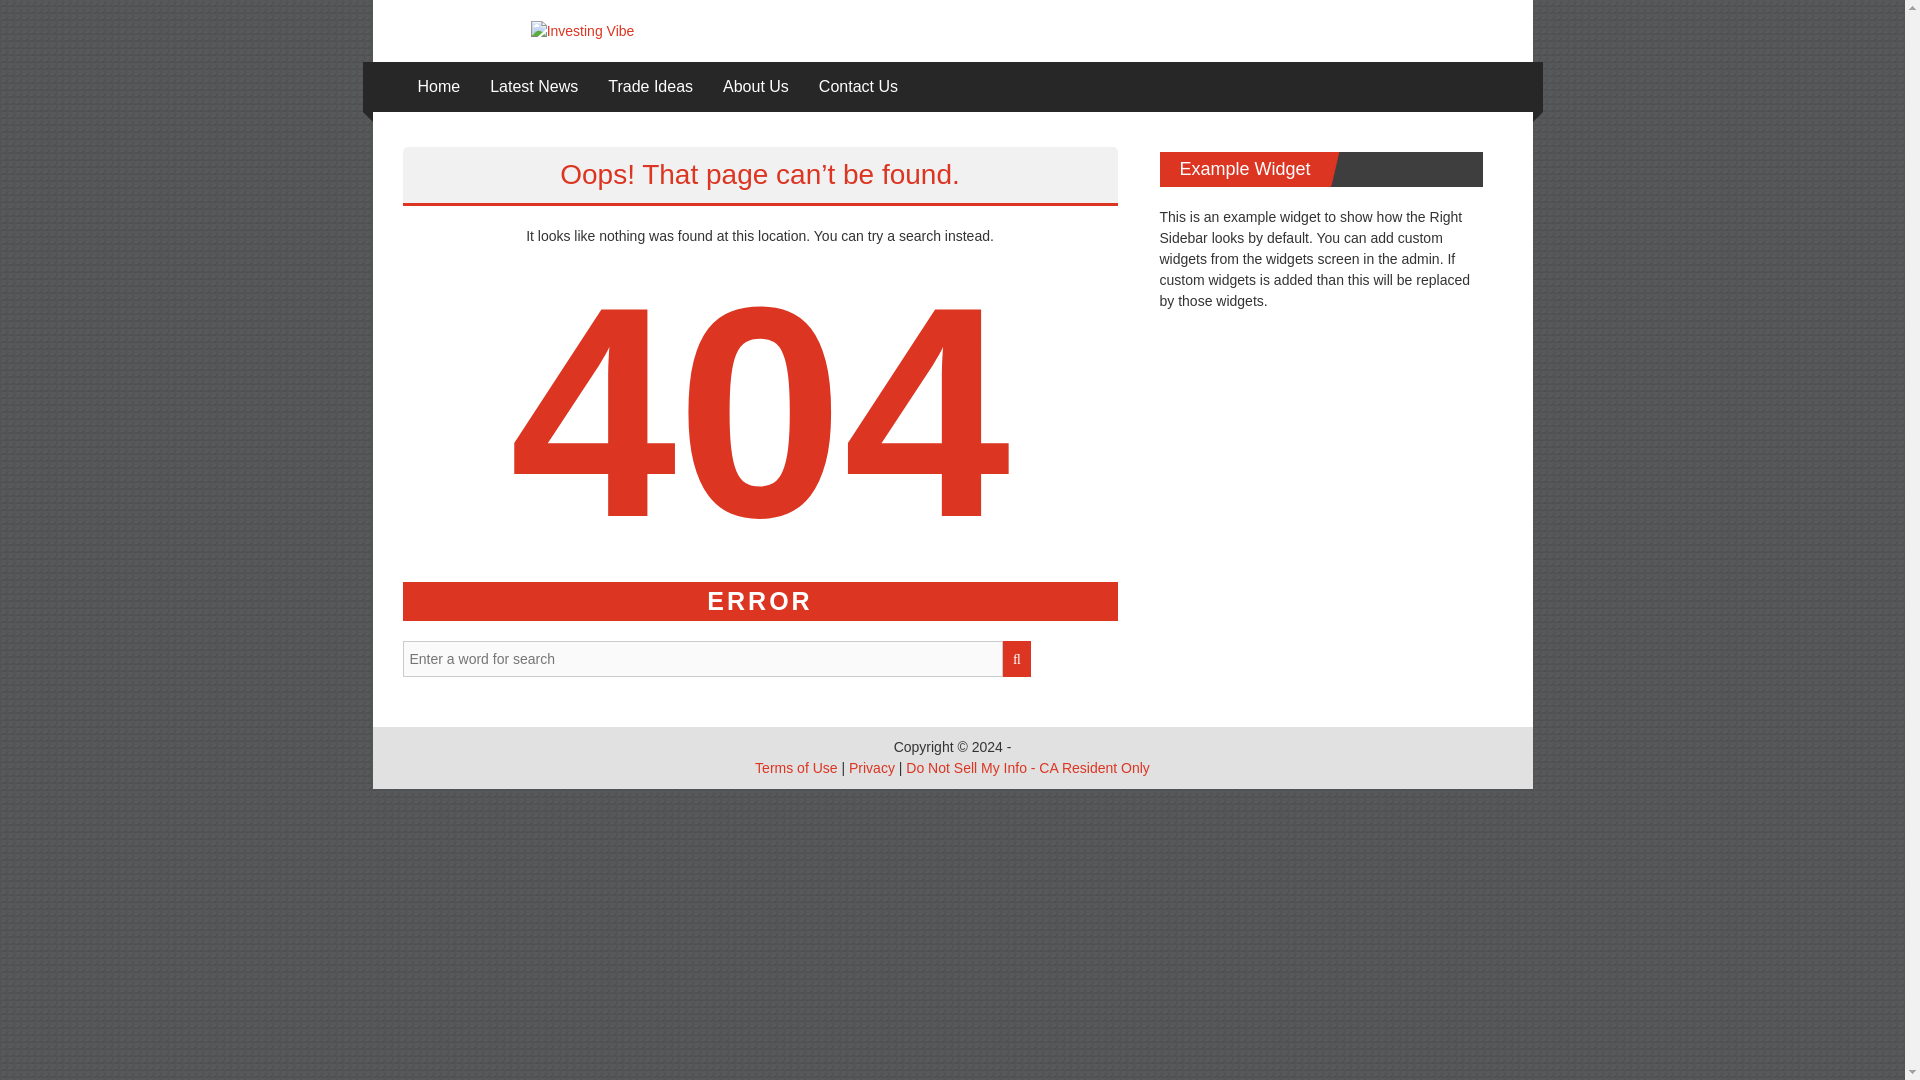 Image resolution: width=1920 pixels, height=1080 pixels. What do you see at coordinates (871, 768) in the screenshot?
I see `Privacy` at bounding box center [871, 768].